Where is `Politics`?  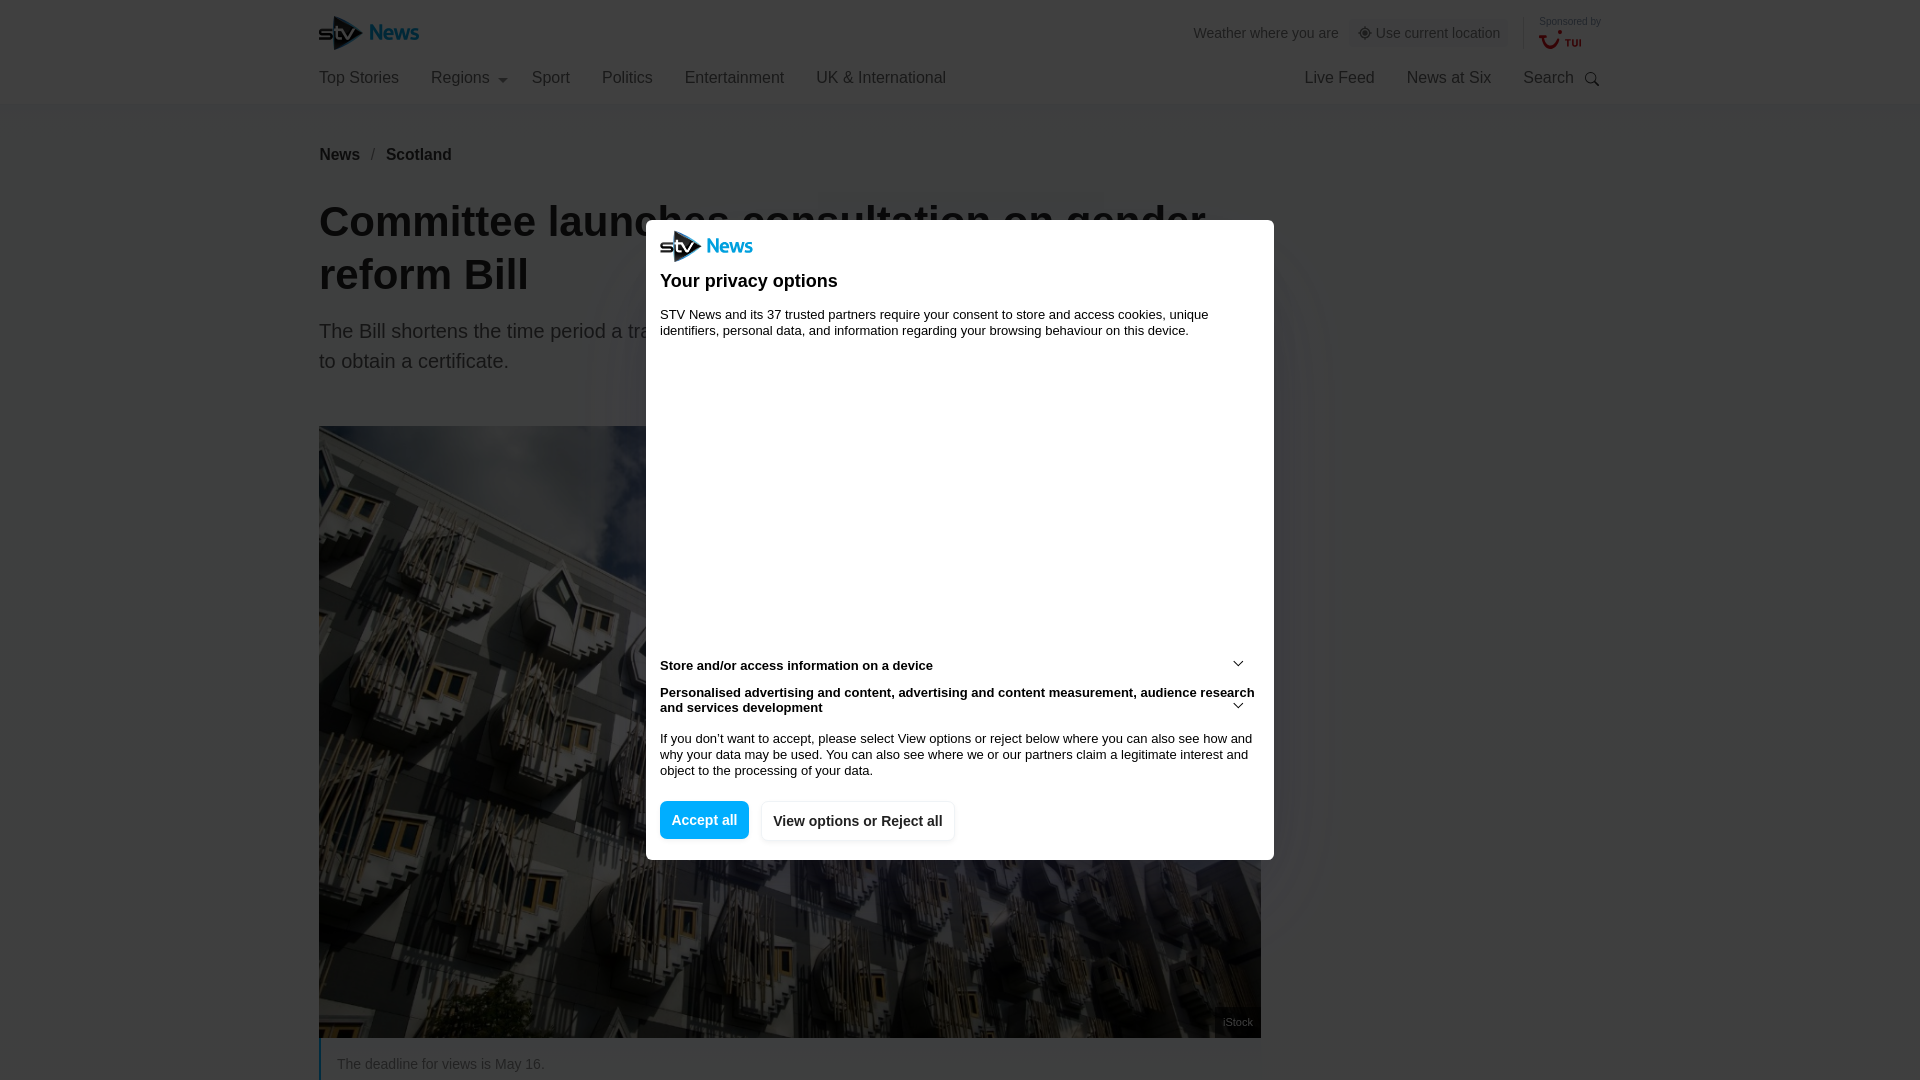 Politics is located at coordinates (627, 76).